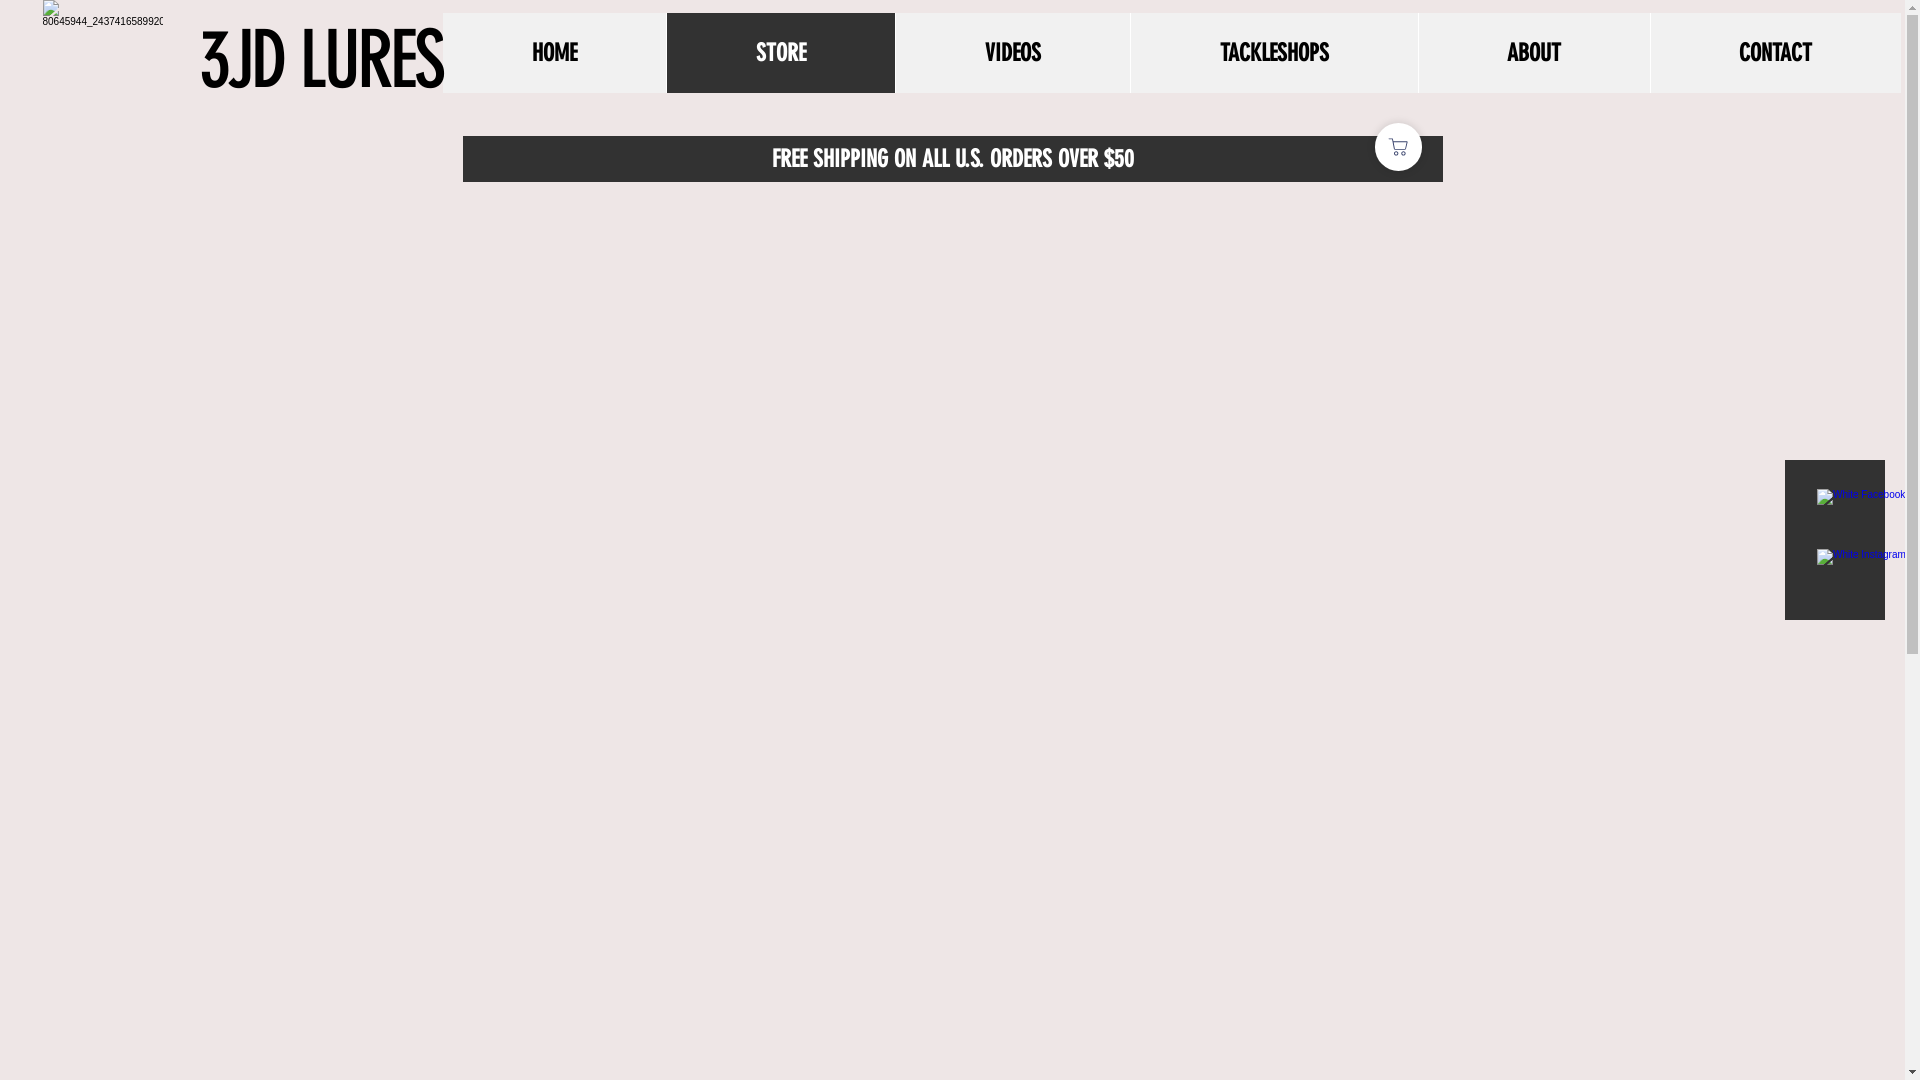  What do you see at coordinates (1776, 53) in the screenshot?
I see `CONTACT` at bounding box center [1776, 53].